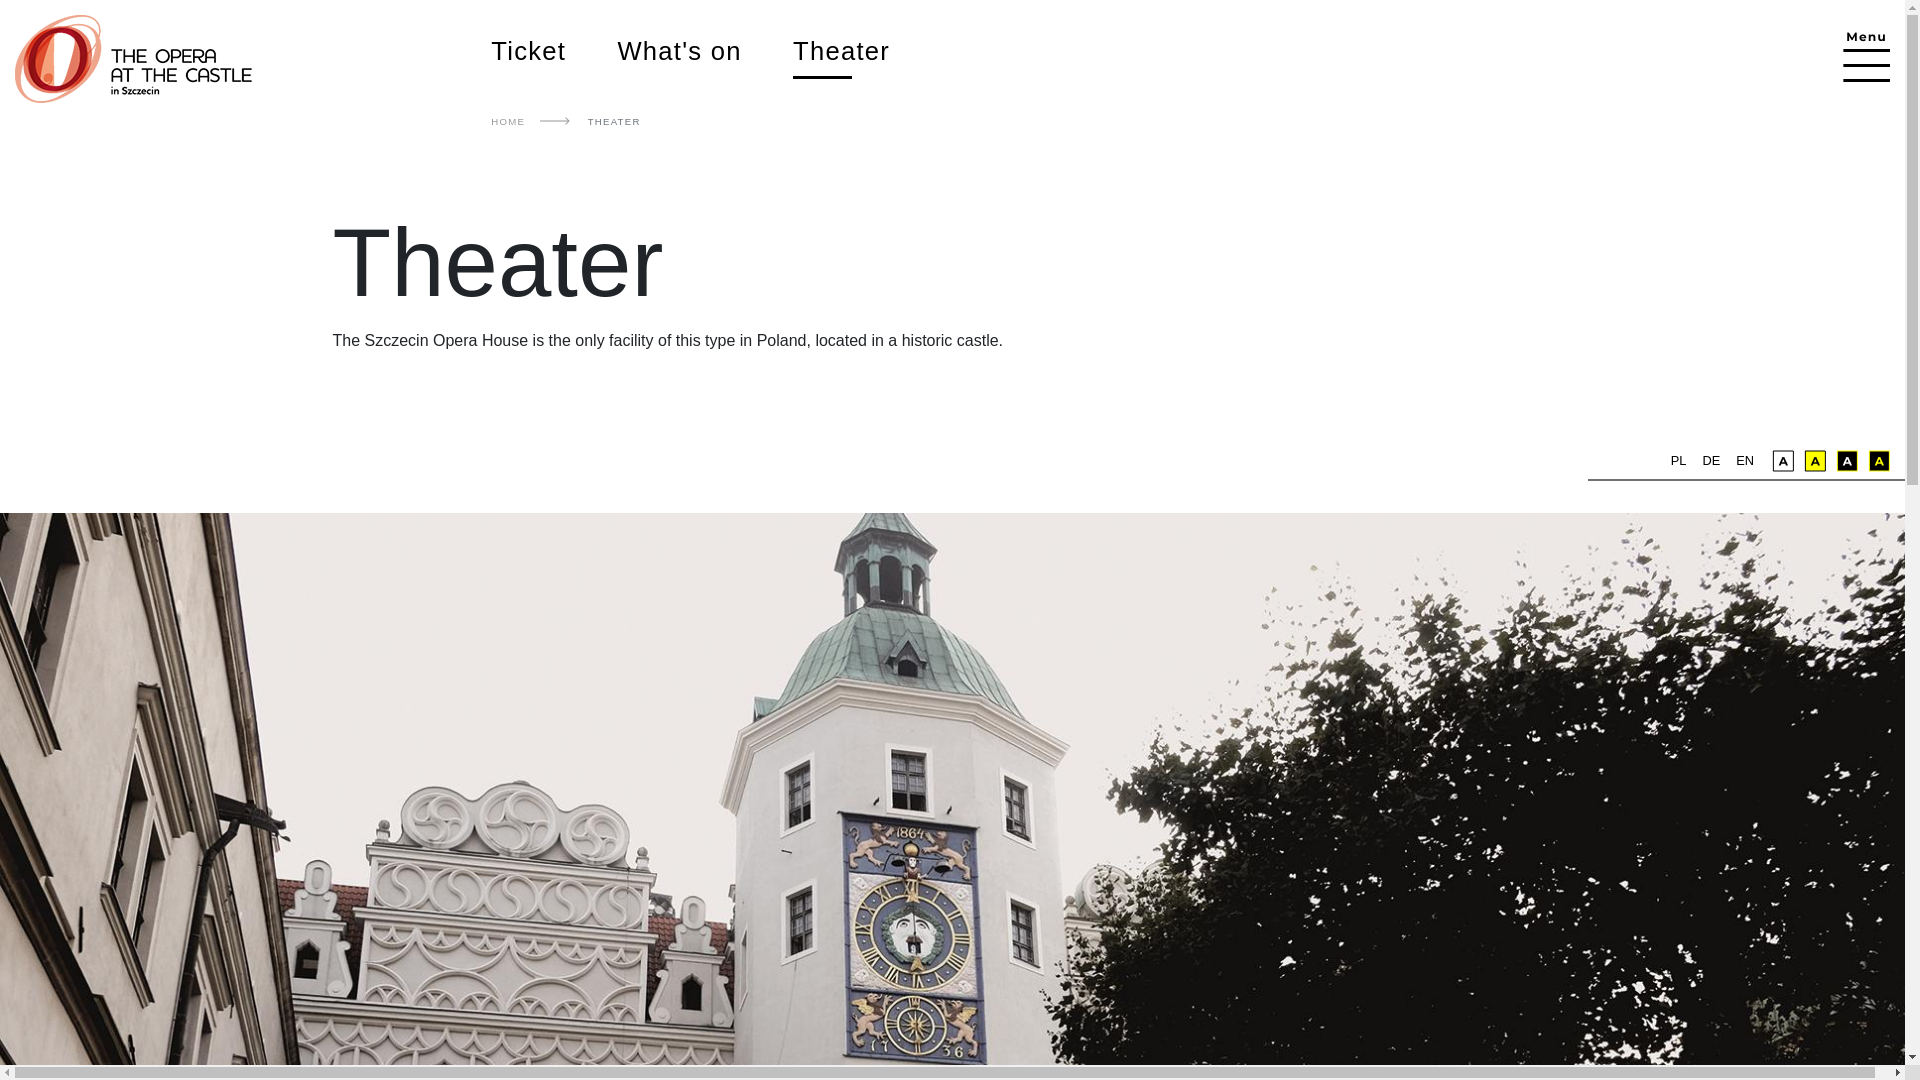 The image size is (1920, 1080). I want to click on Ticket, so click(554, 50).